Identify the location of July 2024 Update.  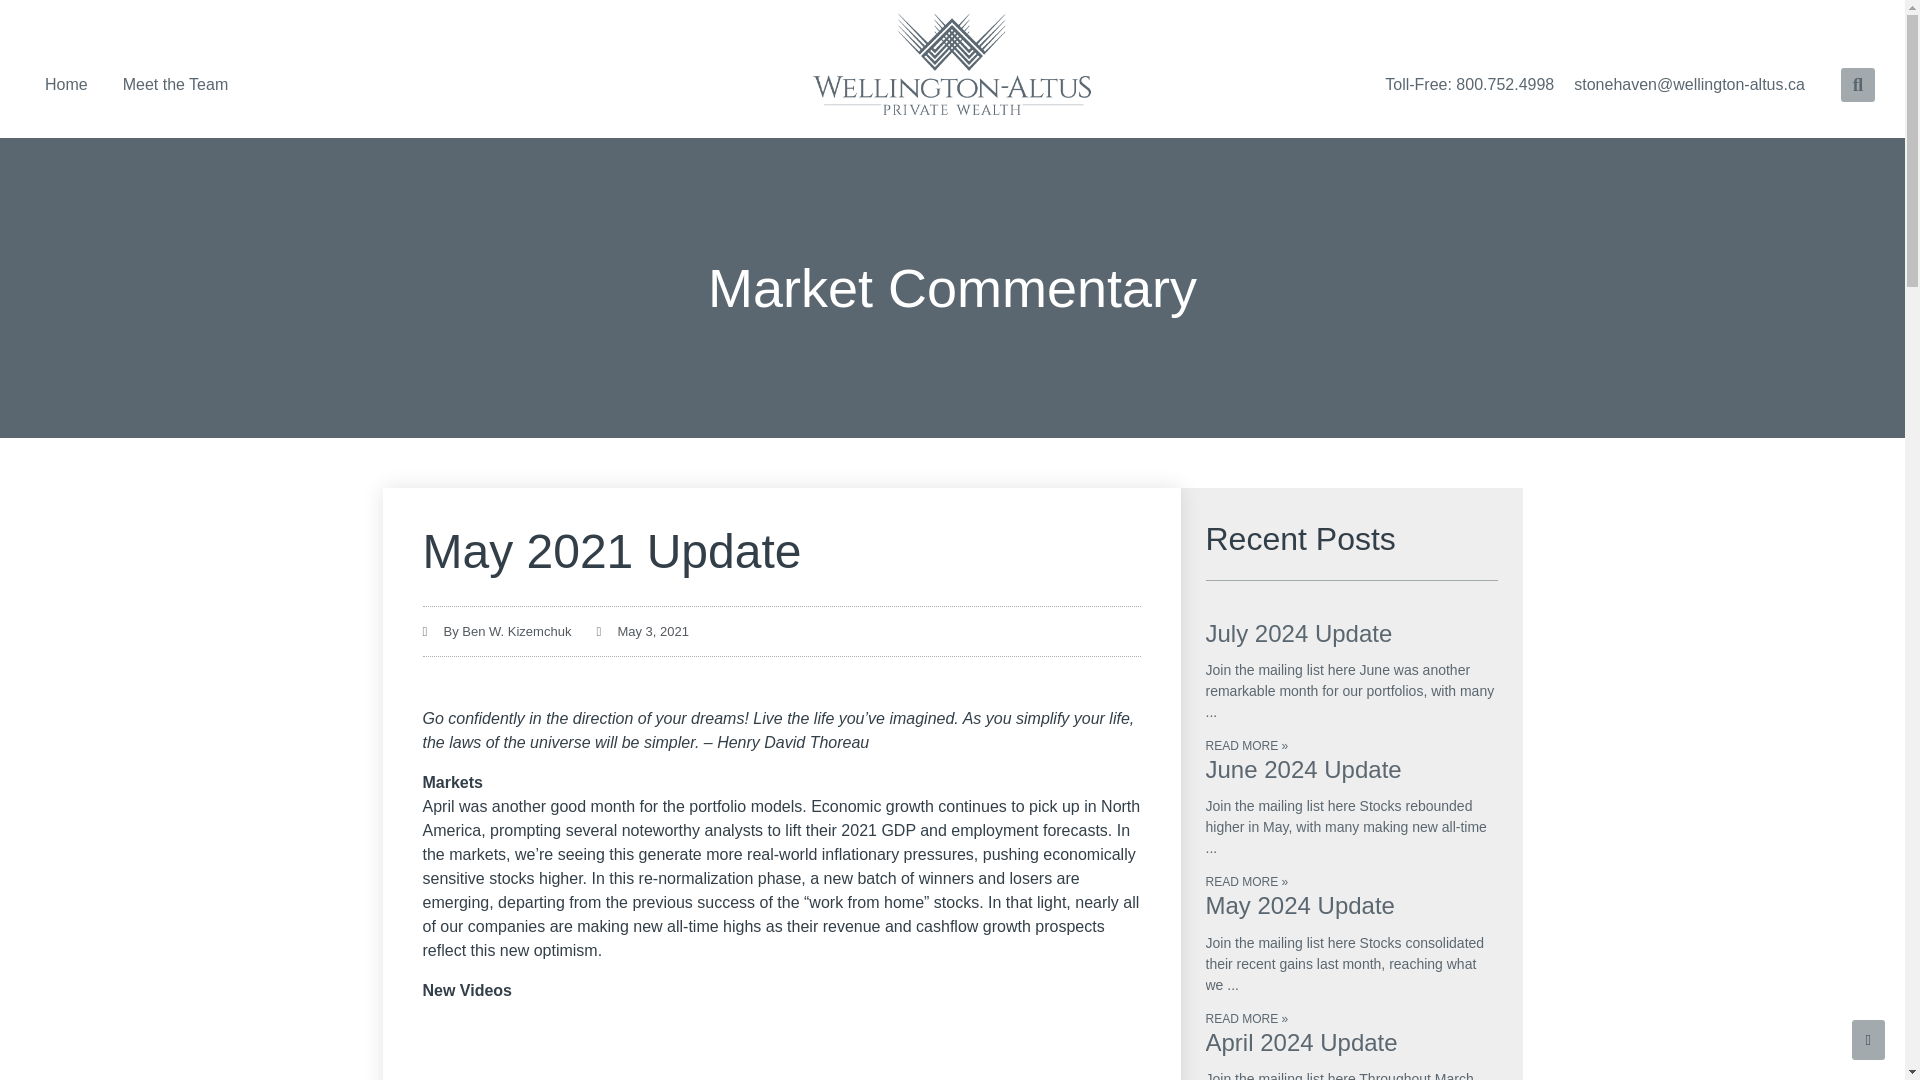
(1299, 632).